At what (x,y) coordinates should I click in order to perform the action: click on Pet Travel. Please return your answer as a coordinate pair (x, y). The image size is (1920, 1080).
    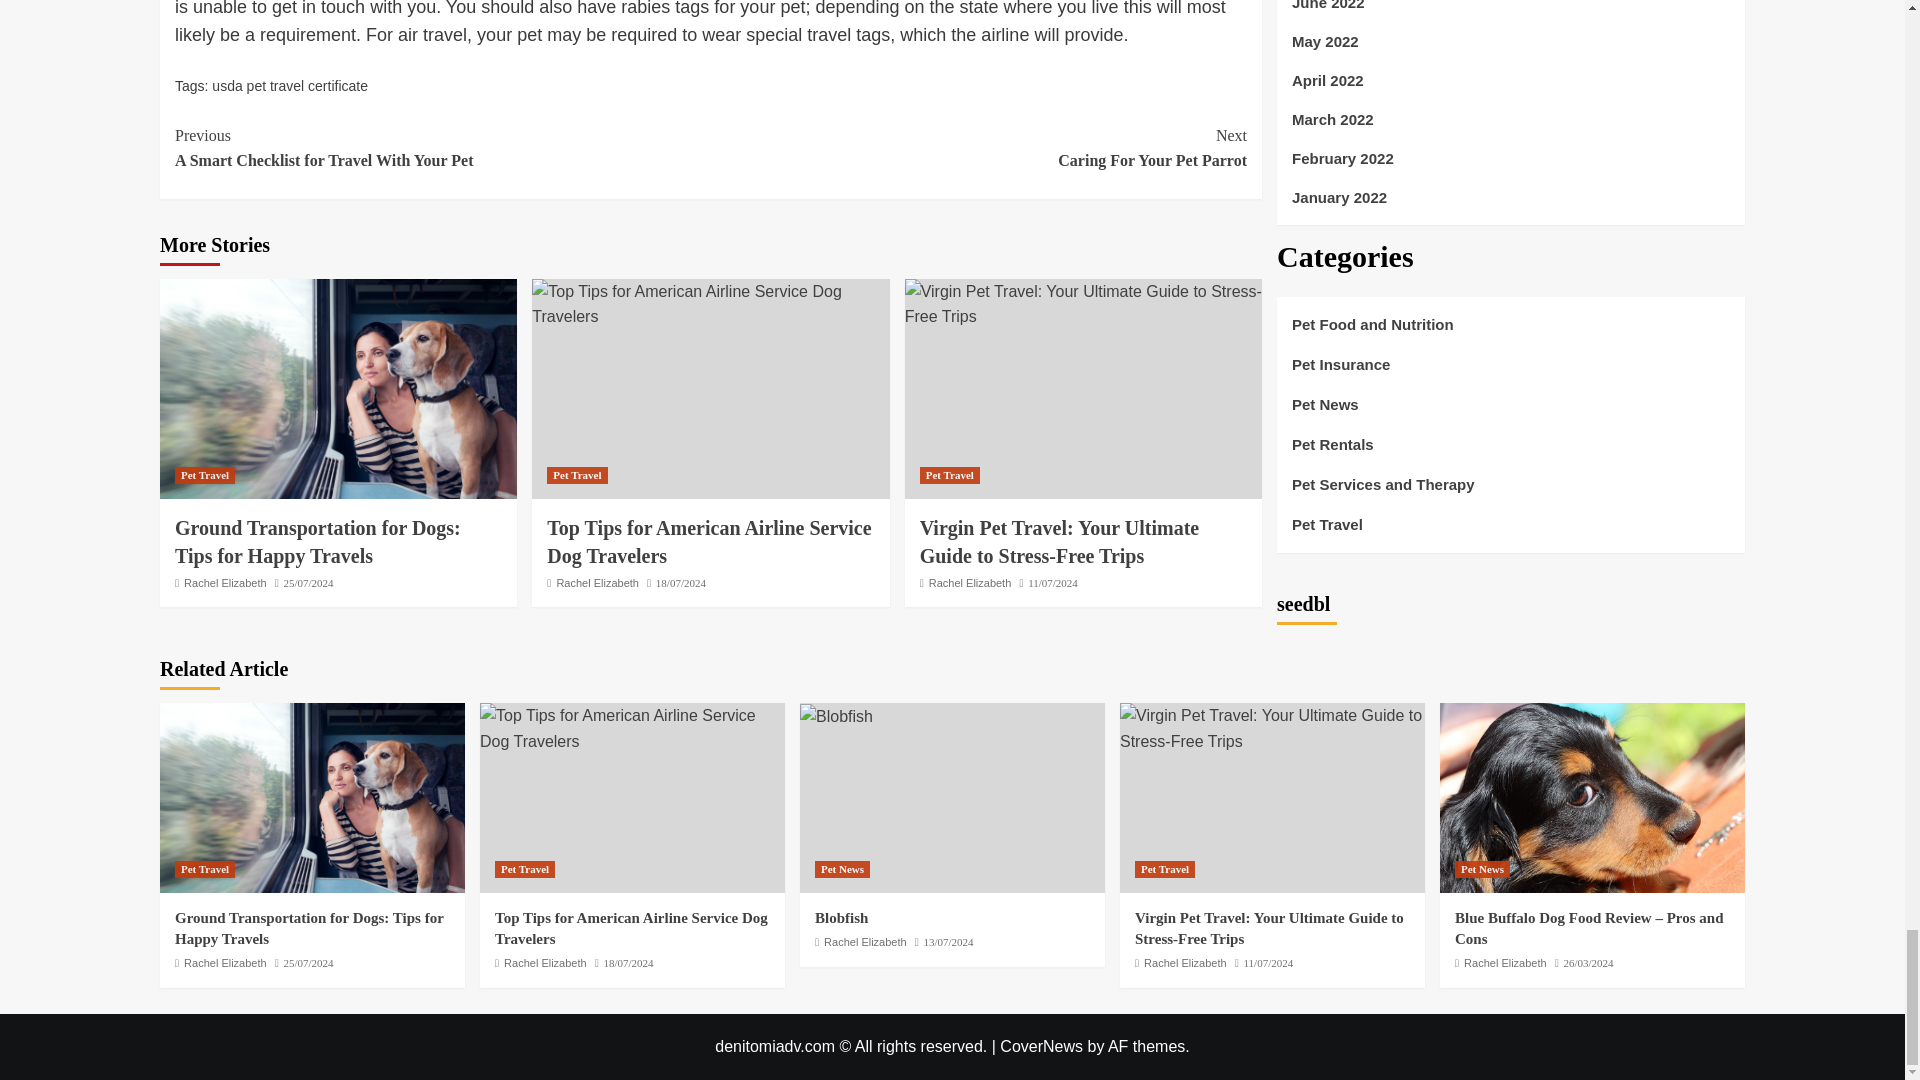
    Looking at the image, I should click on (576, 474).